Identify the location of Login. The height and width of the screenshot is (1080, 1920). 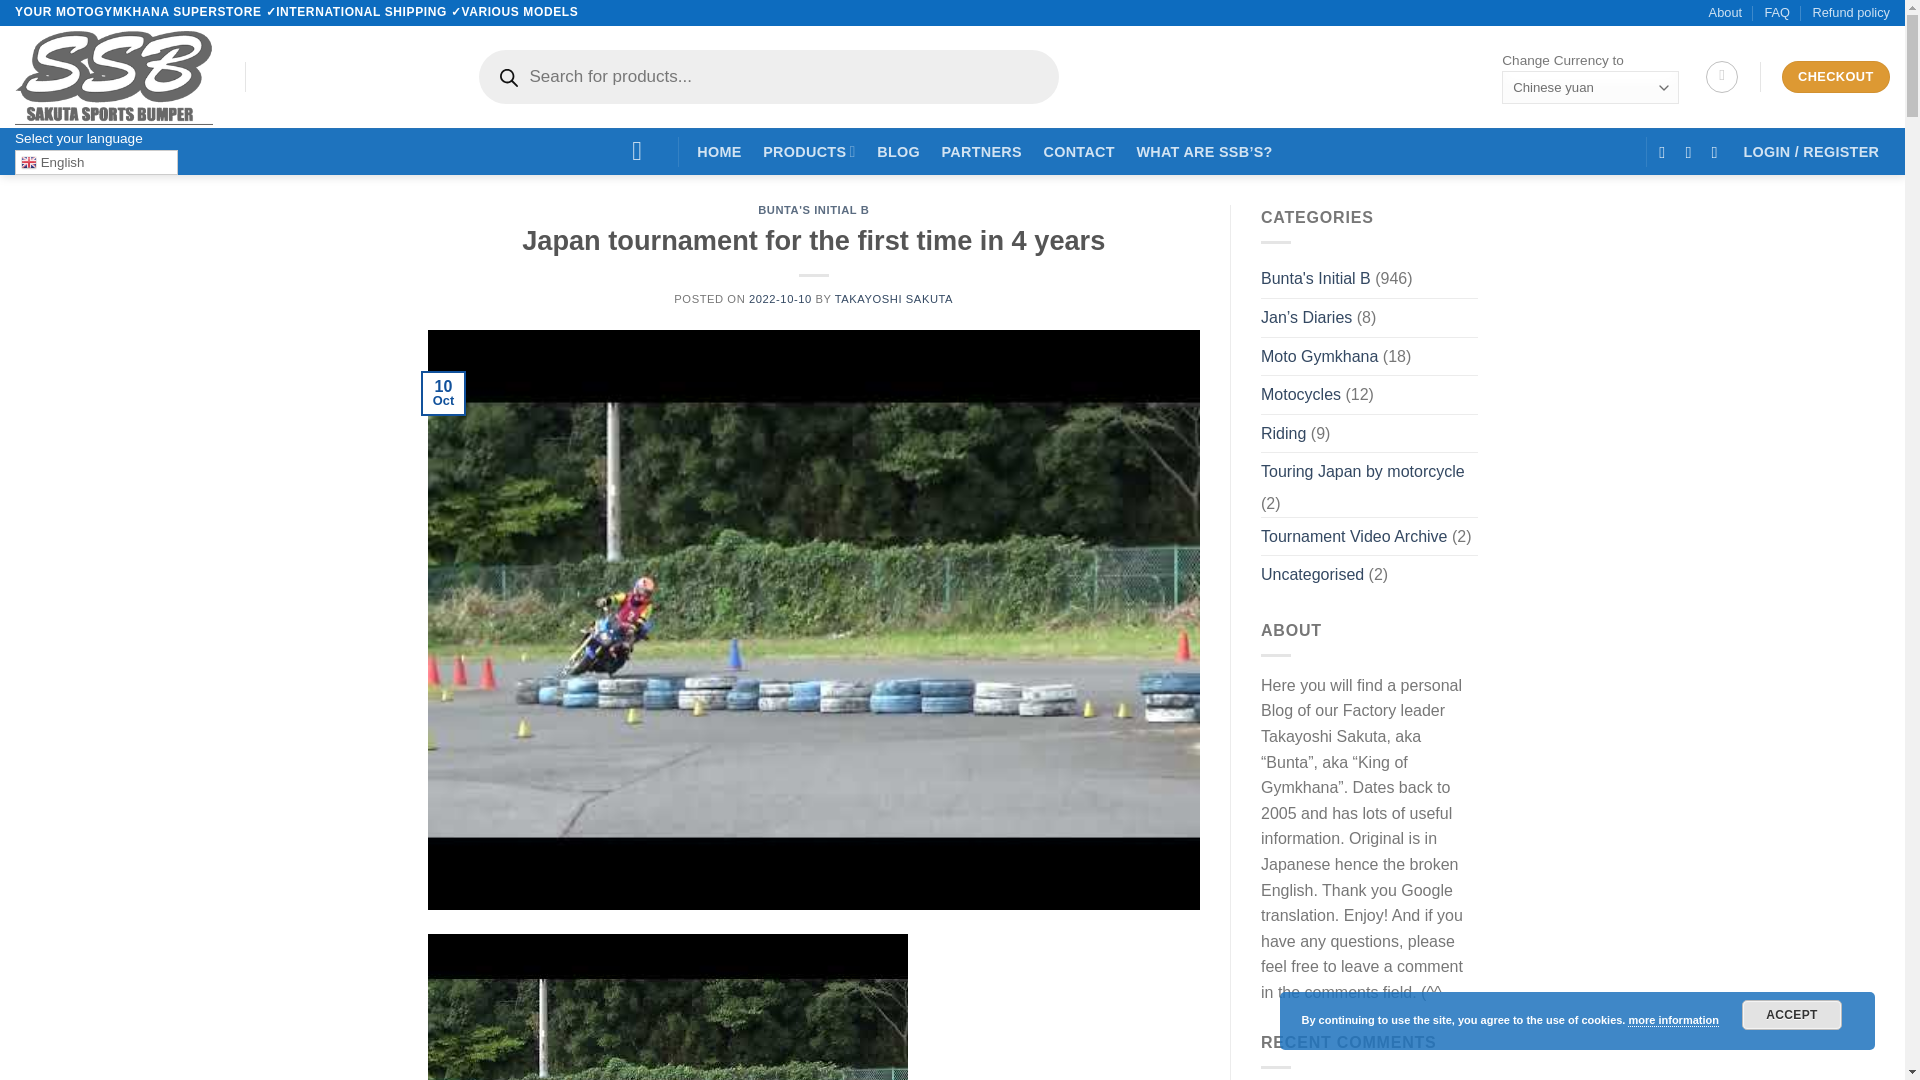
(1811, 151).